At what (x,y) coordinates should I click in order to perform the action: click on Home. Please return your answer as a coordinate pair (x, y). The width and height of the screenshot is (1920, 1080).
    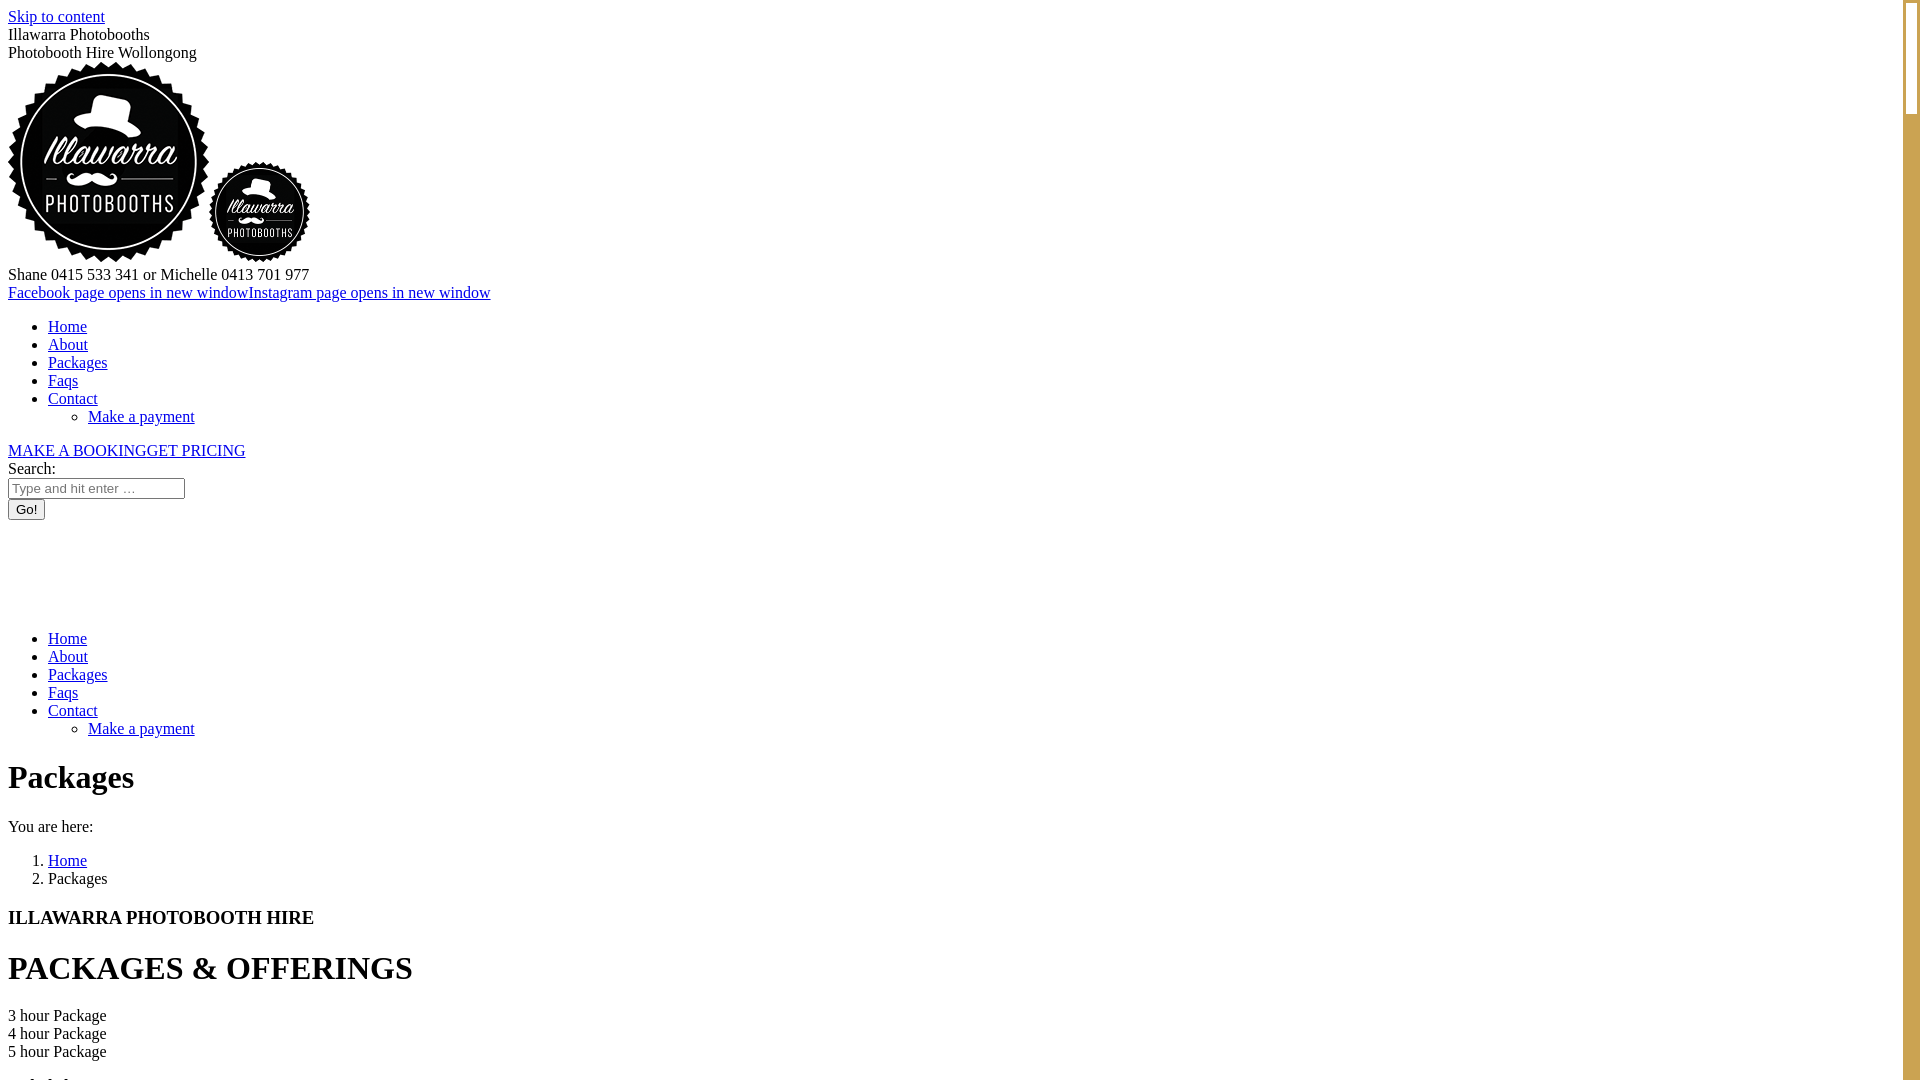
    Looking at the image, I should click on (68, 326).